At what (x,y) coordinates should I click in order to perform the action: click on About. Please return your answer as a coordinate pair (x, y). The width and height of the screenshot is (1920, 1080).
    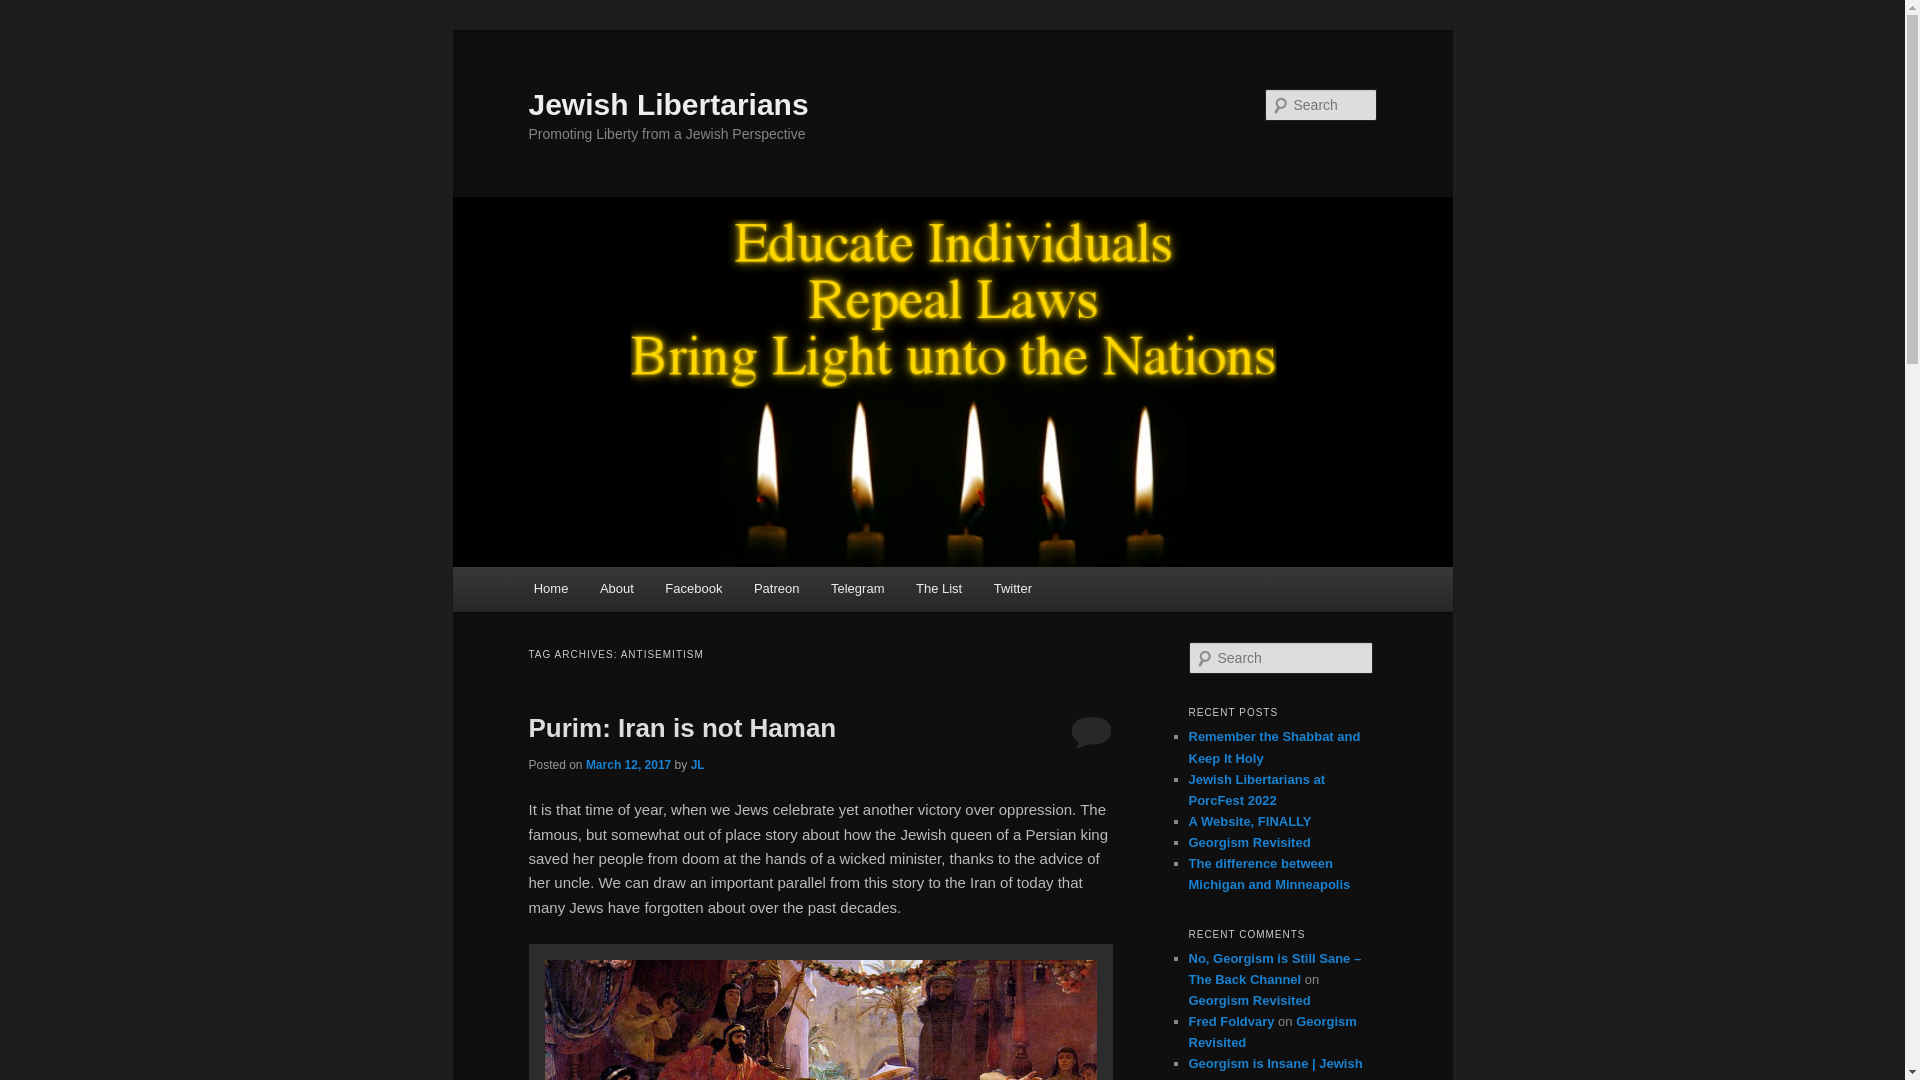
    Looking at the image, I should click on (616, 588).